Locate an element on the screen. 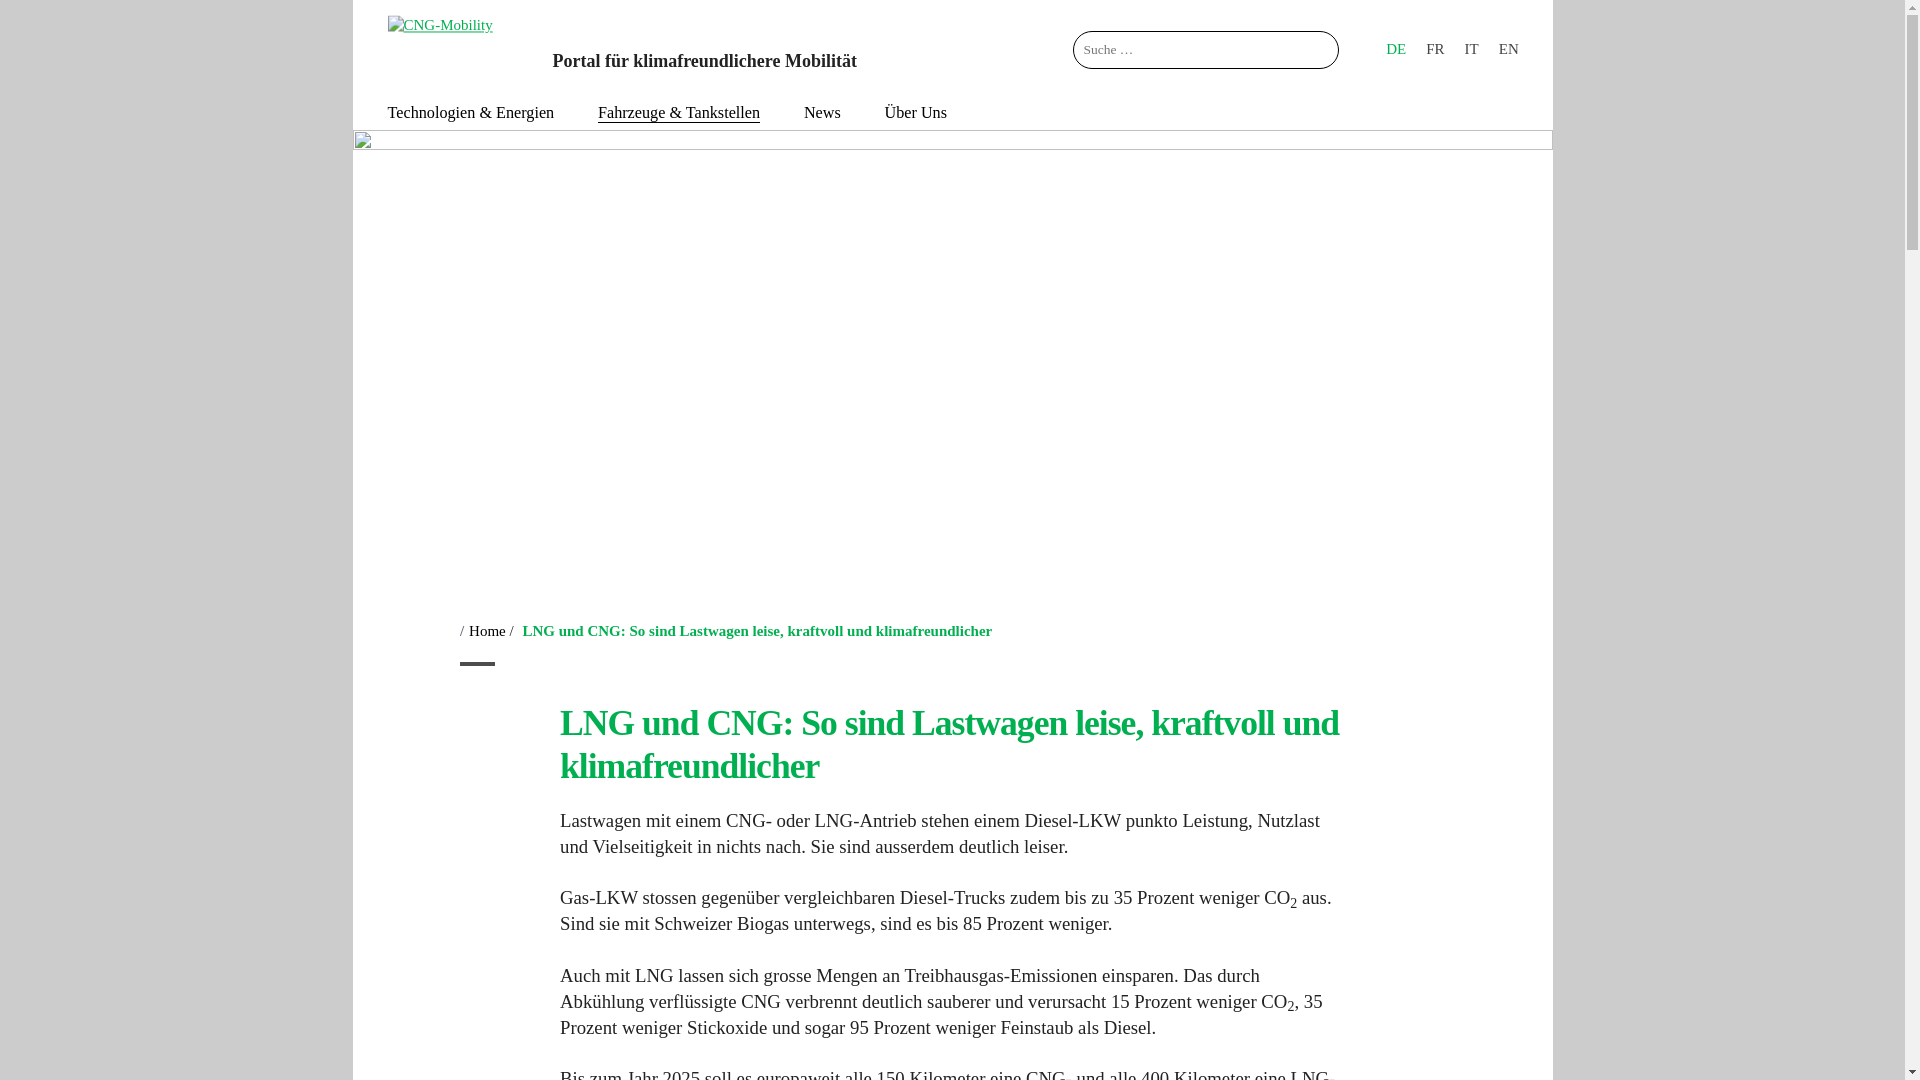 The height and width of the screenshot is (1080, 1920). Suche is located at coordinates (125, 22).